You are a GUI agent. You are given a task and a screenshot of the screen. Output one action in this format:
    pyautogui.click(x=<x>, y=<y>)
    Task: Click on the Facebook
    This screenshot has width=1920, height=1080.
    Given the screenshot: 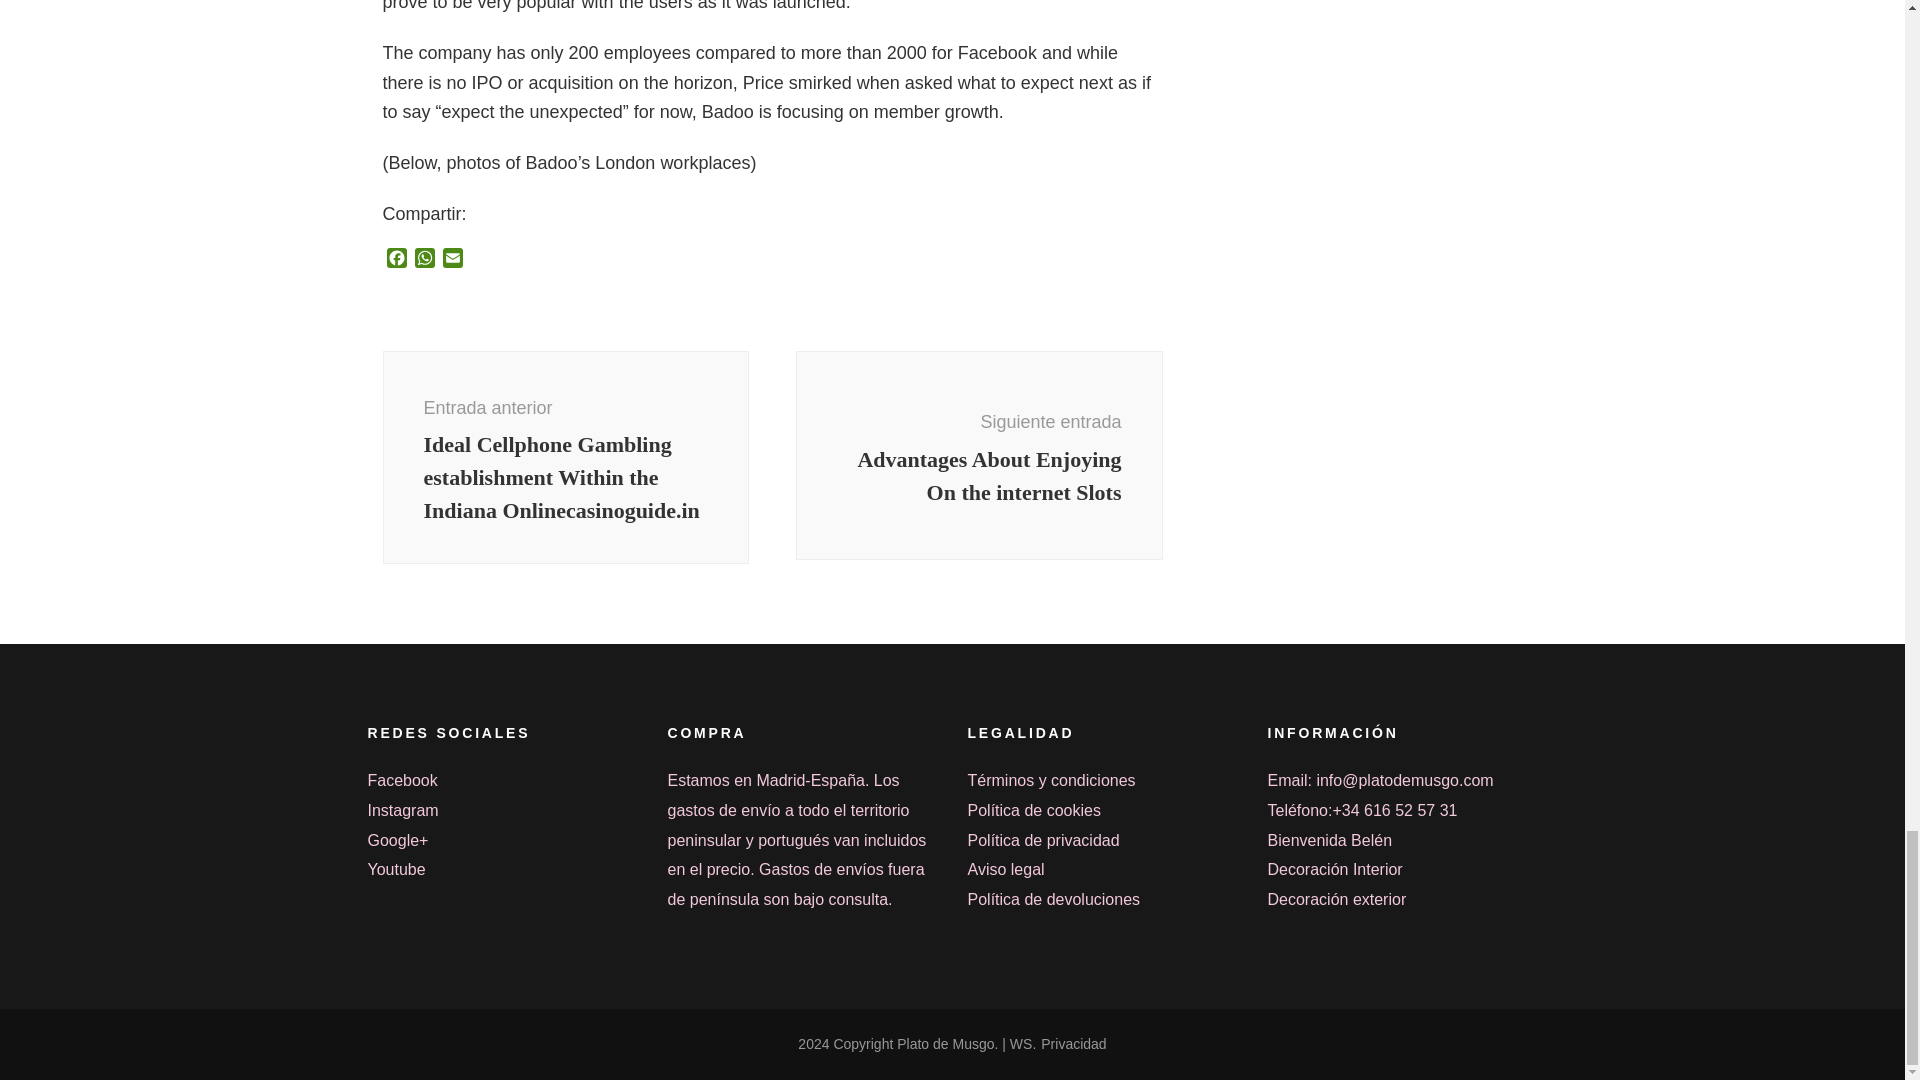 What is the action you would take?
    pyautogui.click(x=396, y=260)
    